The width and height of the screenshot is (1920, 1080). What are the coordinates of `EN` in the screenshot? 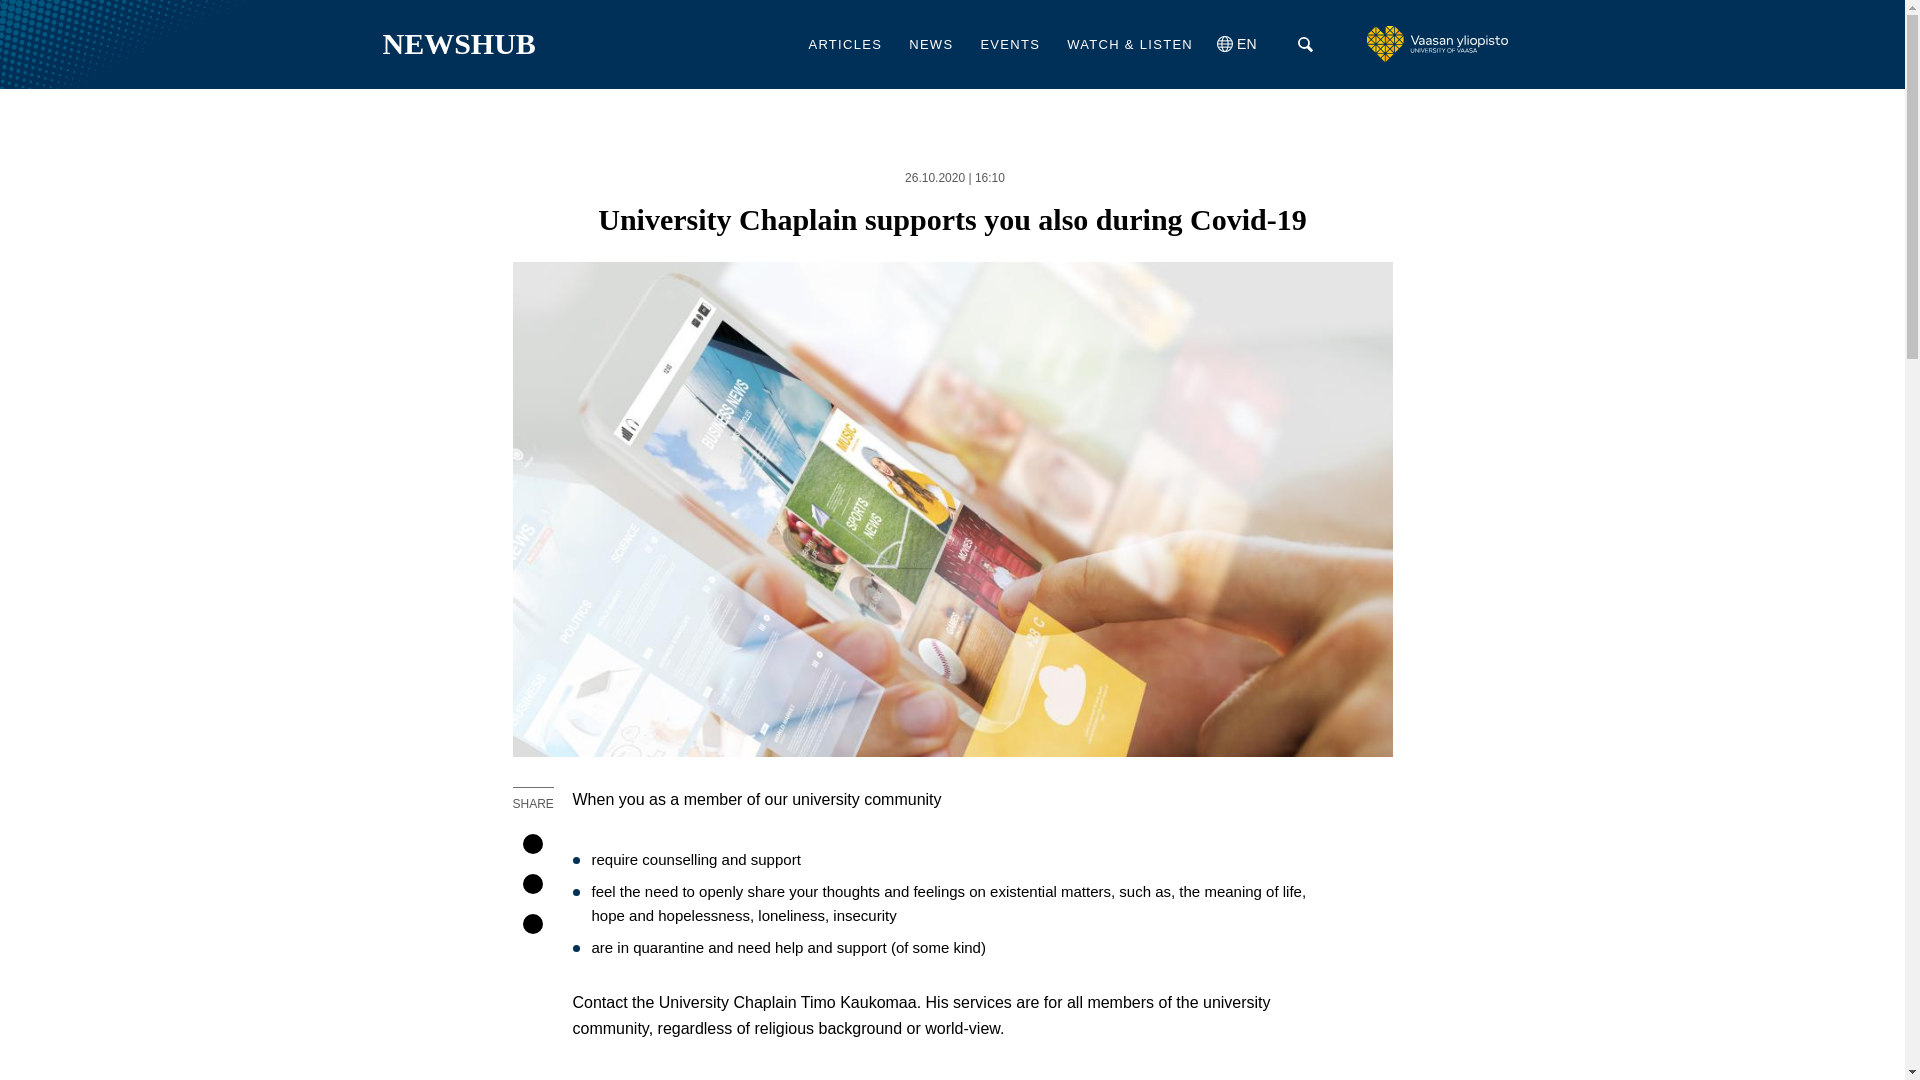 It's located at (1244, 44).